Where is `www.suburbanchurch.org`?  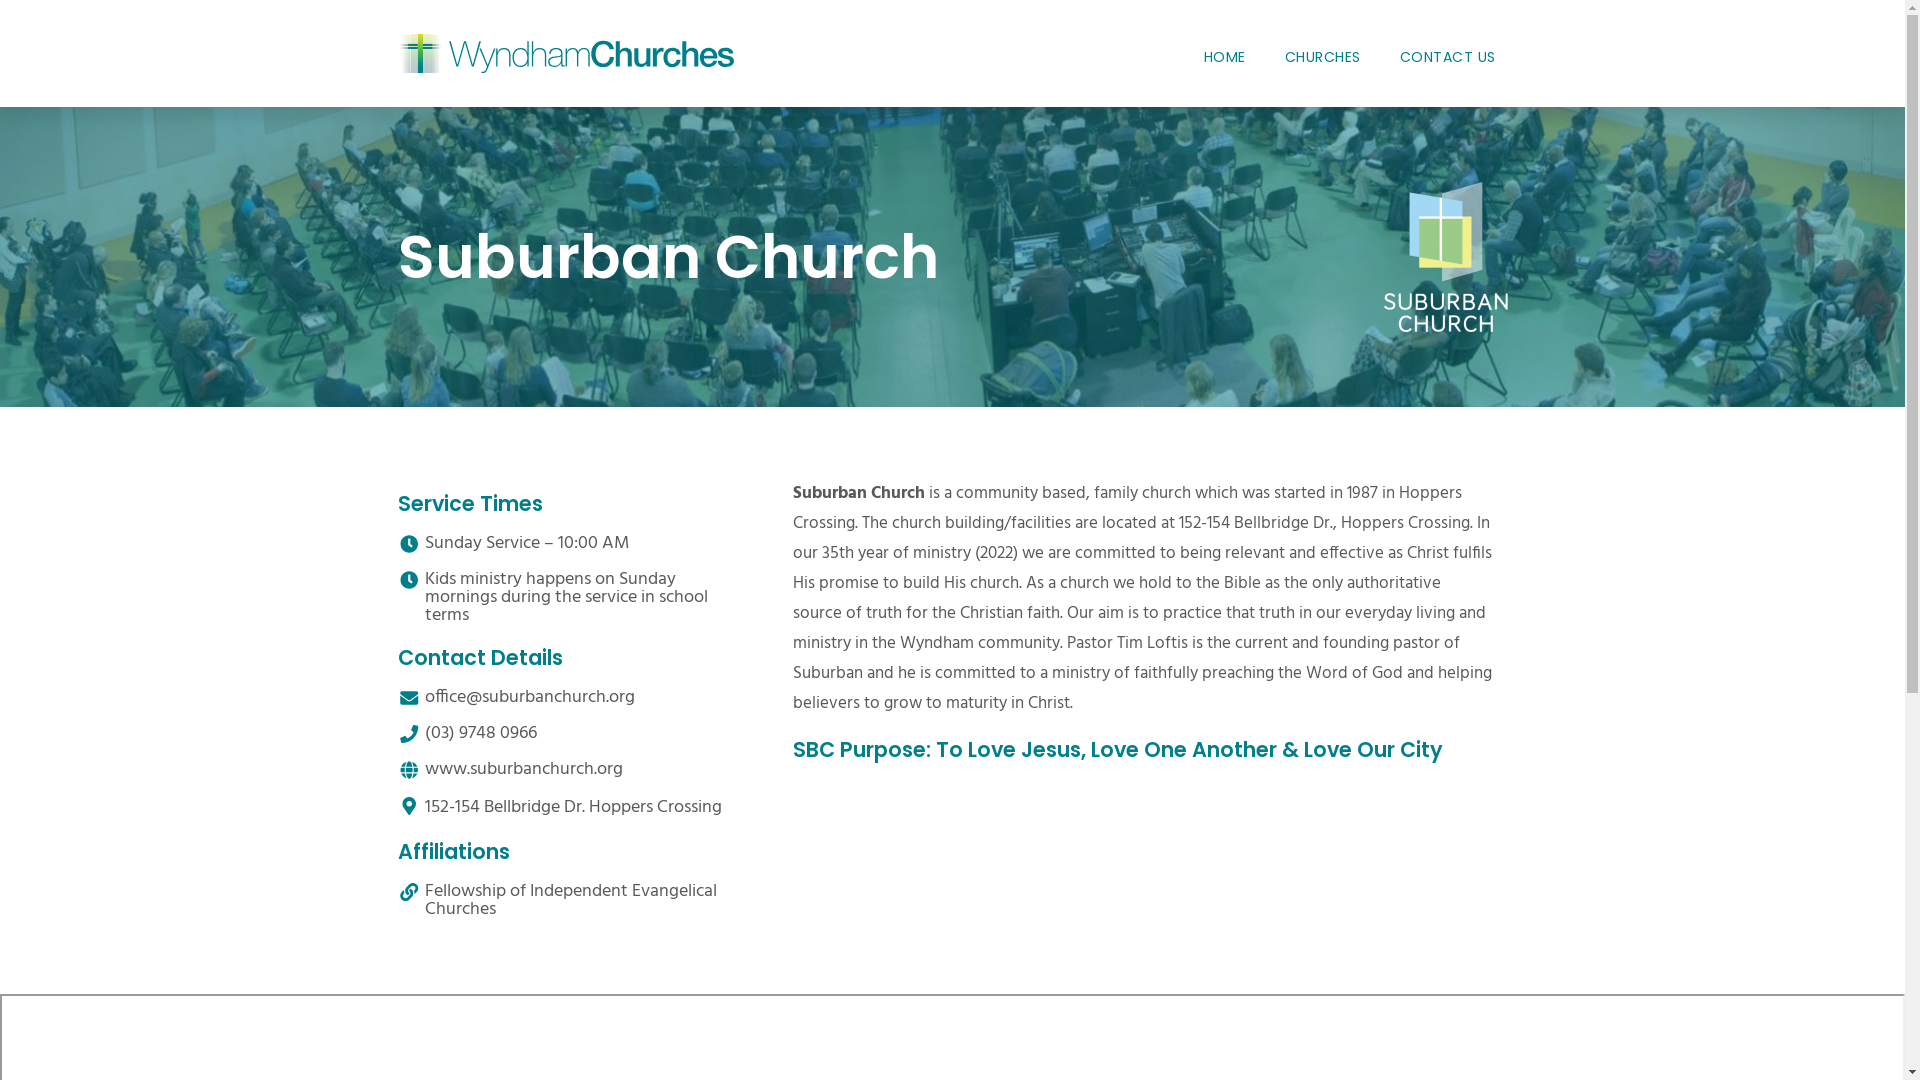
www.suburbanchurch.org is located at coordinates (524, 770).